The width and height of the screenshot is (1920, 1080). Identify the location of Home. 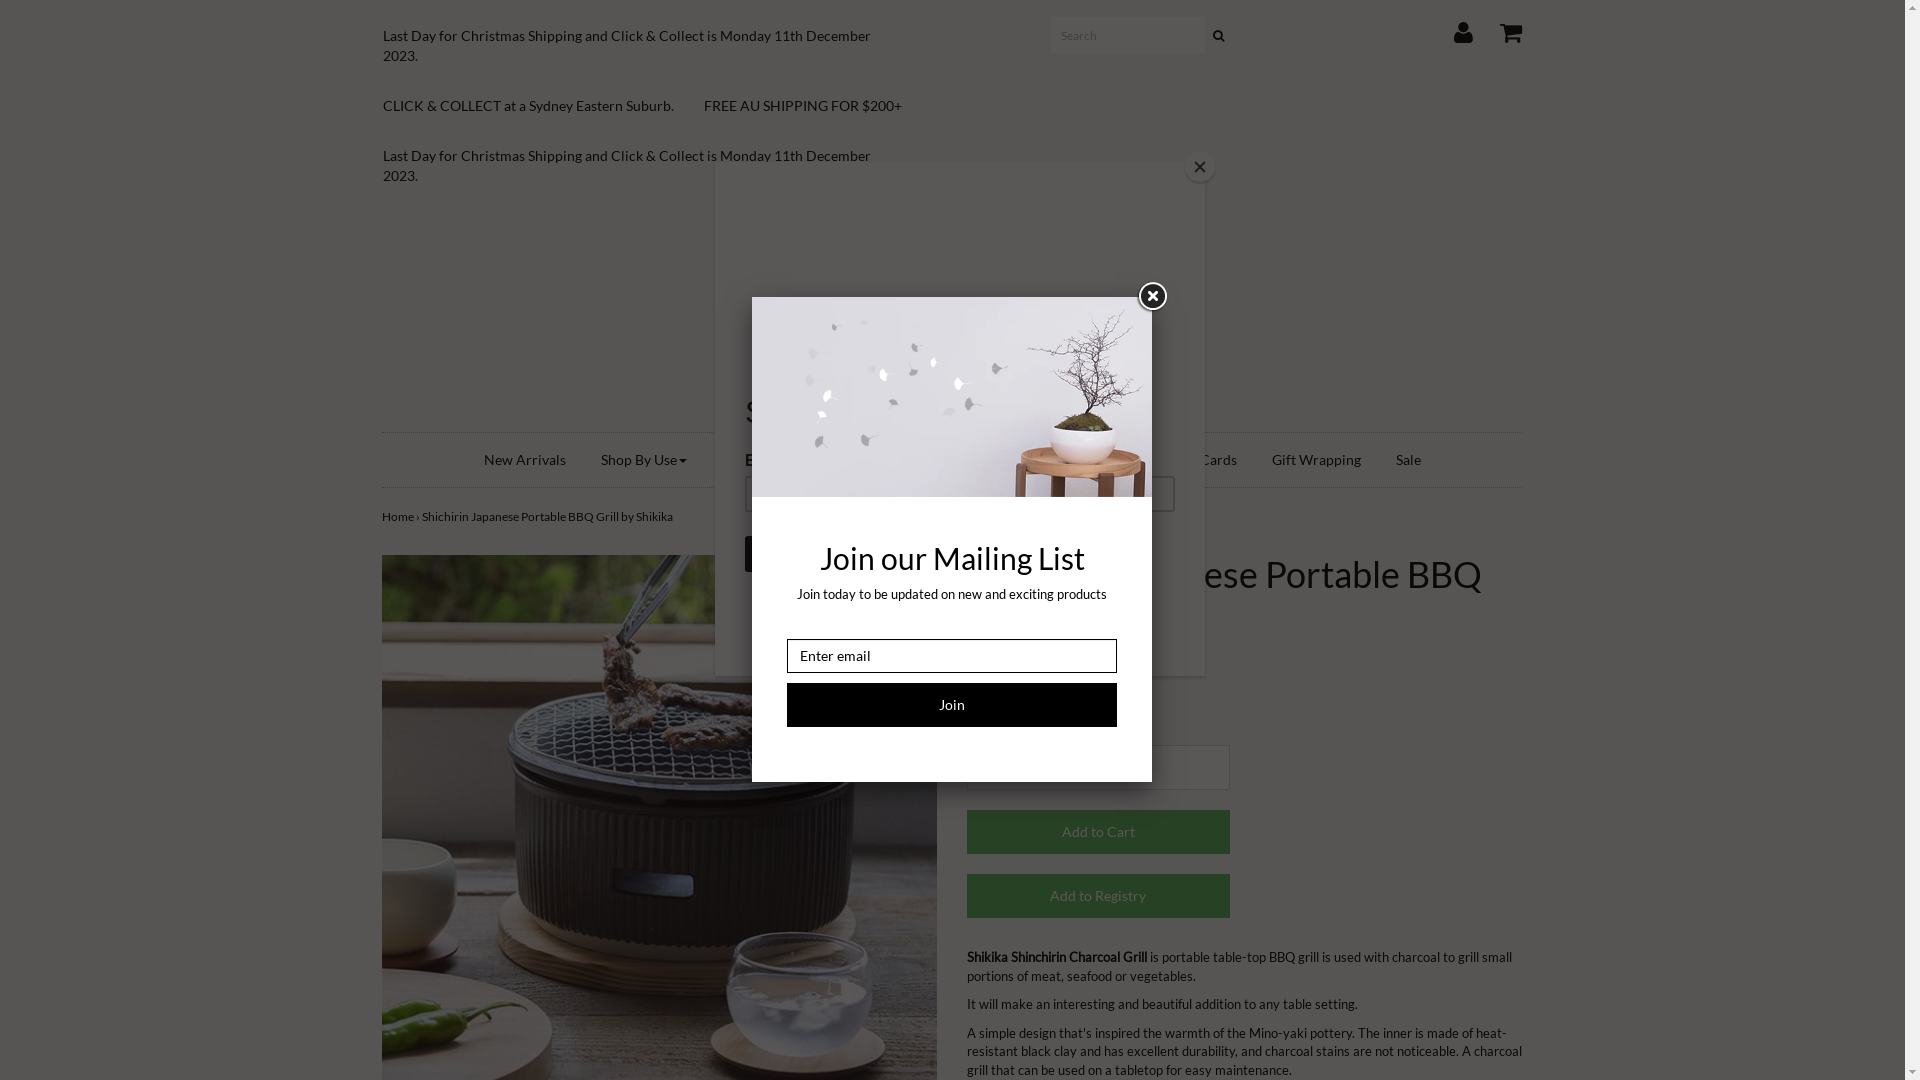
(952, 318).